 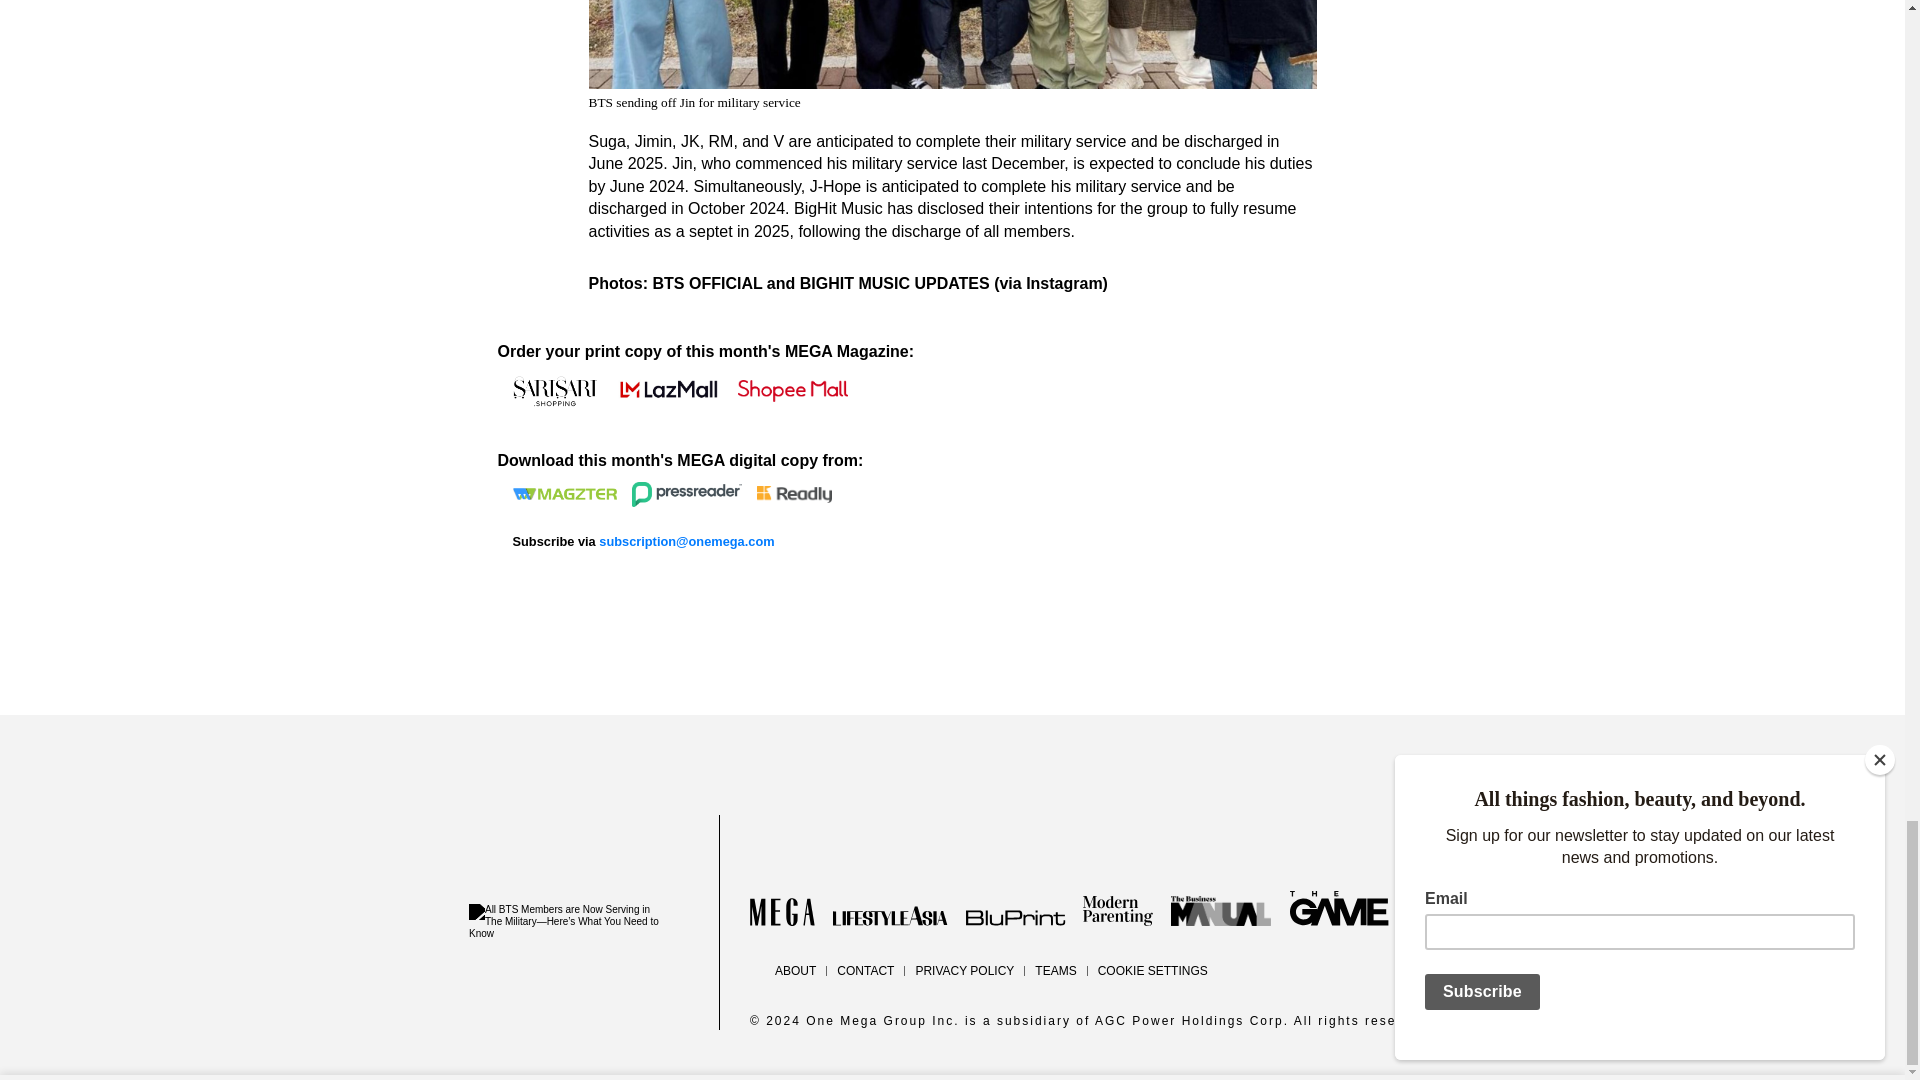 I want to click on Shopee, so click(x=792, y=390).